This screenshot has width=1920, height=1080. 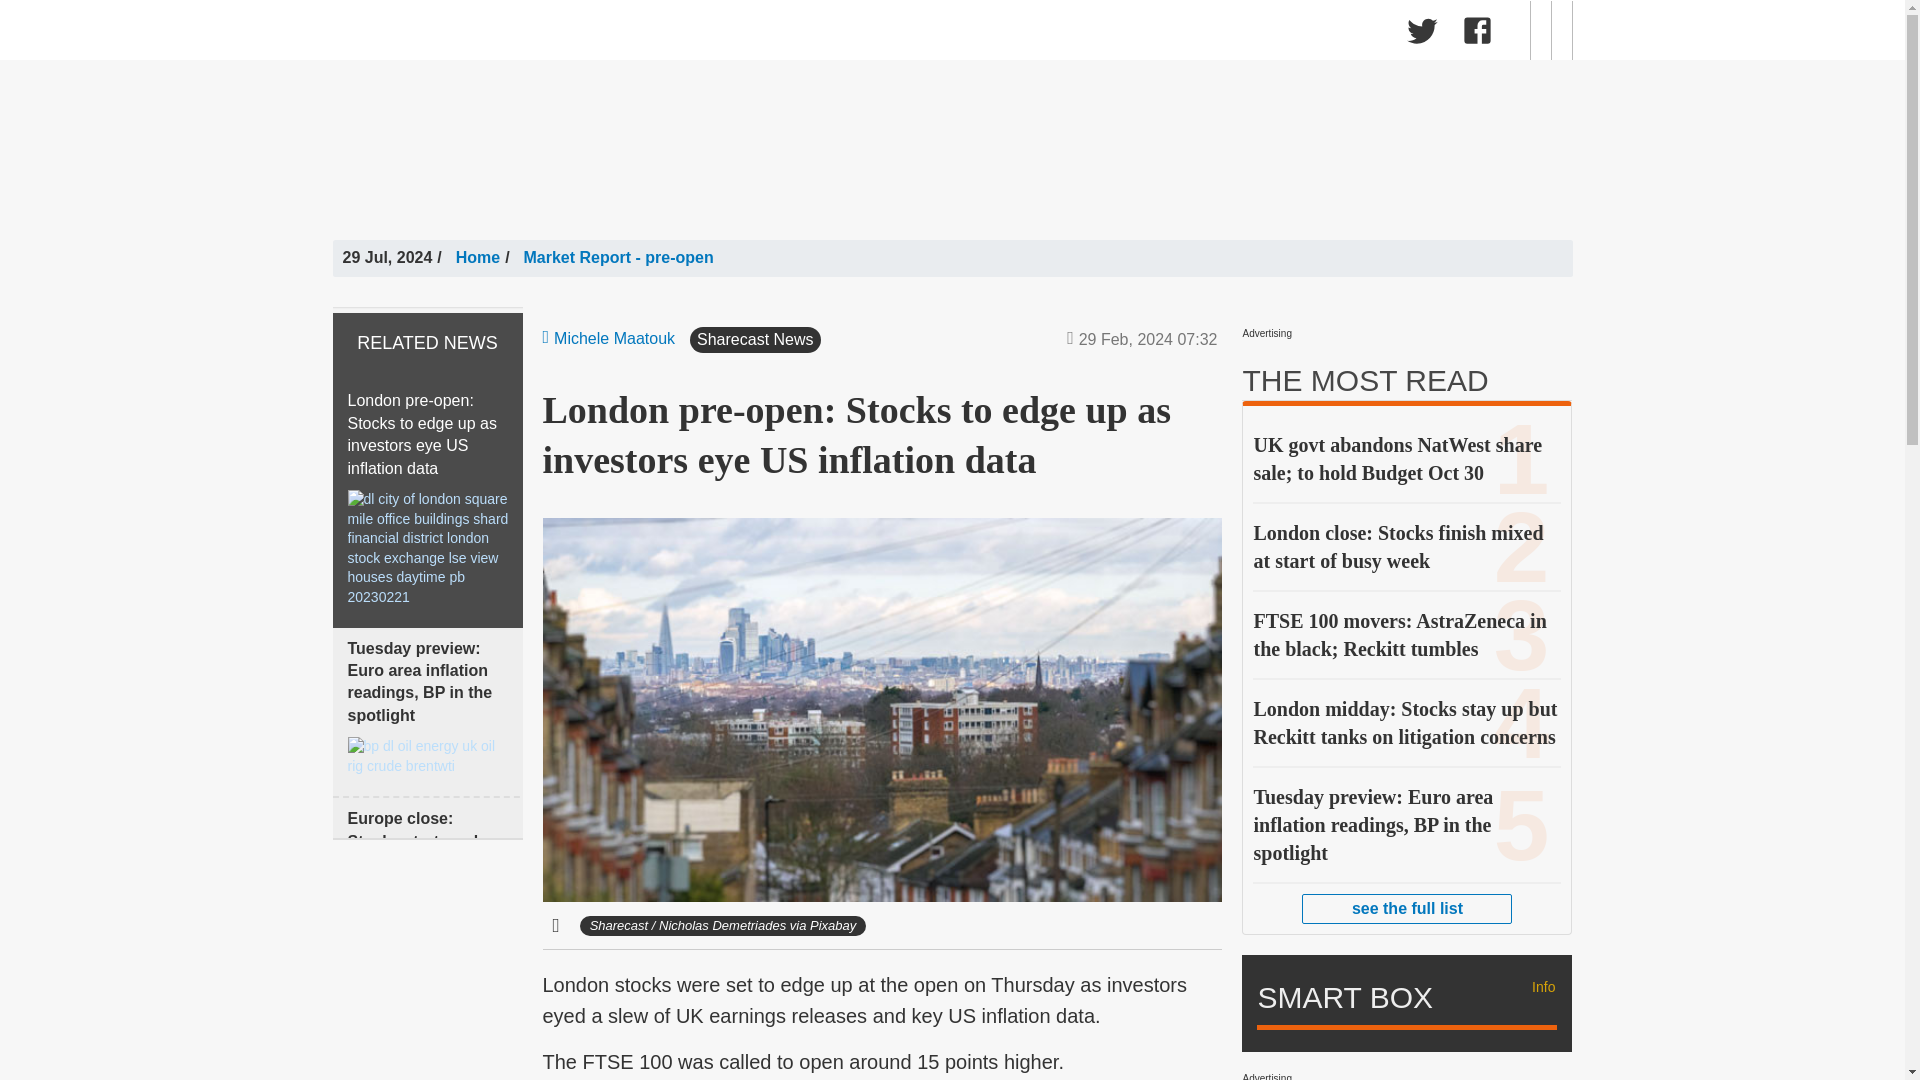 I want to click on Market Data, so click(x=534, y=34).